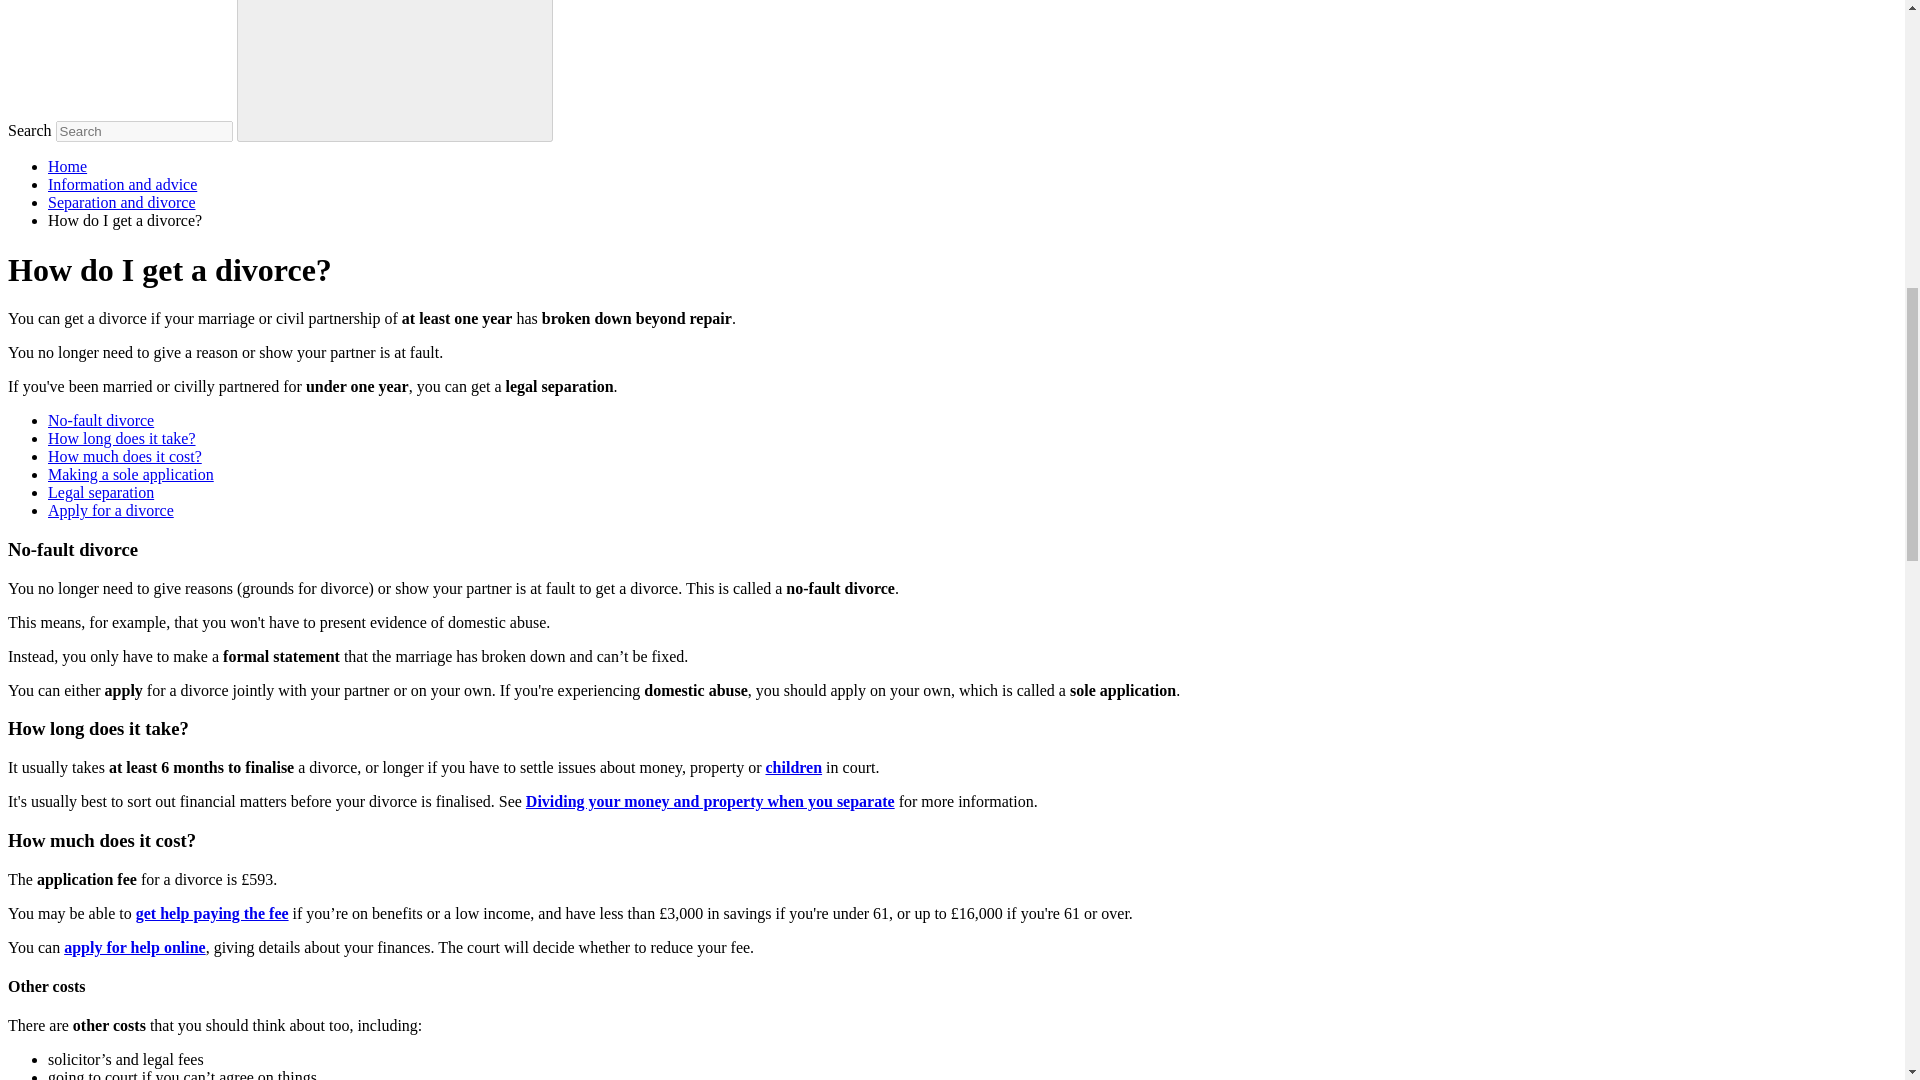 The height and width of the screenshot is (1080, 1920). Describe the element at coordinates (124, 456) in the screenshot. I see `How much does it cost?` at that location.